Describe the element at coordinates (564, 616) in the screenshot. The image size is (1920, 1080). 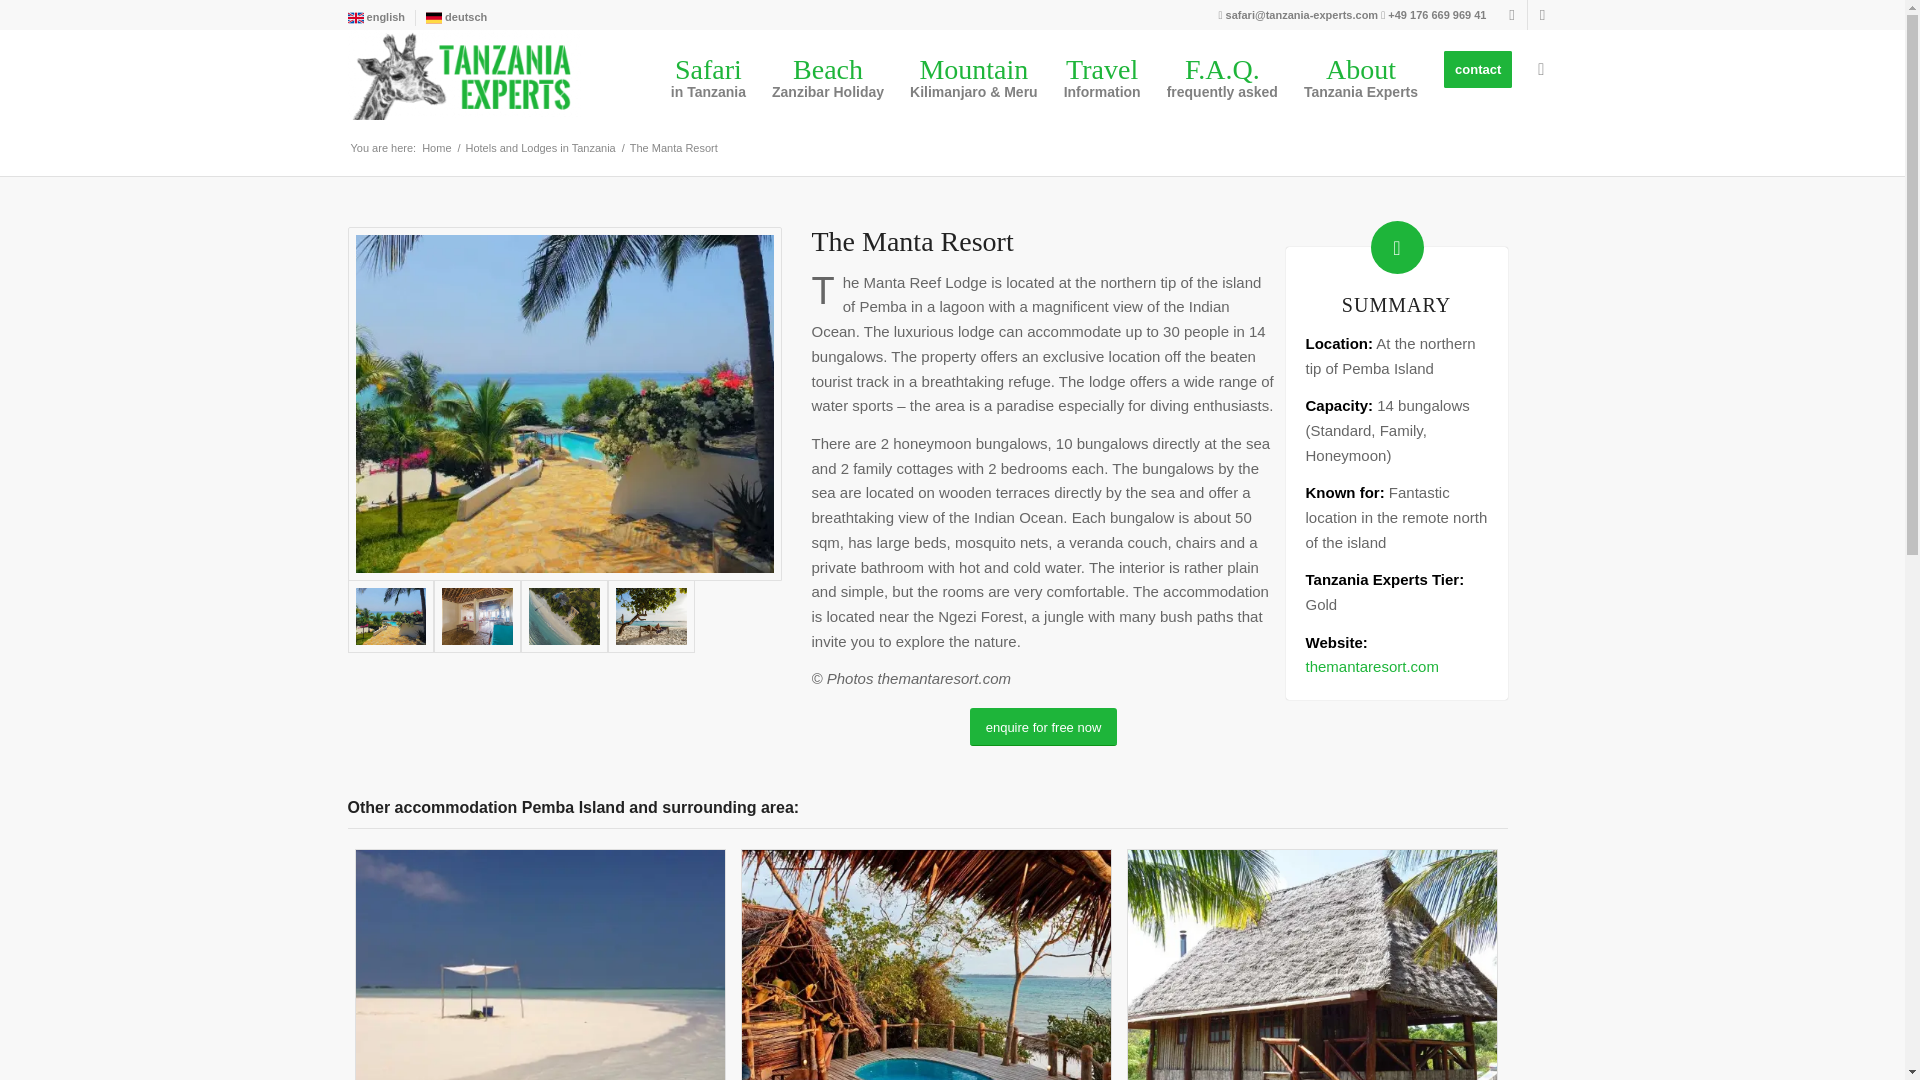
I see `The Manta Resort bird's eye view` at that location.